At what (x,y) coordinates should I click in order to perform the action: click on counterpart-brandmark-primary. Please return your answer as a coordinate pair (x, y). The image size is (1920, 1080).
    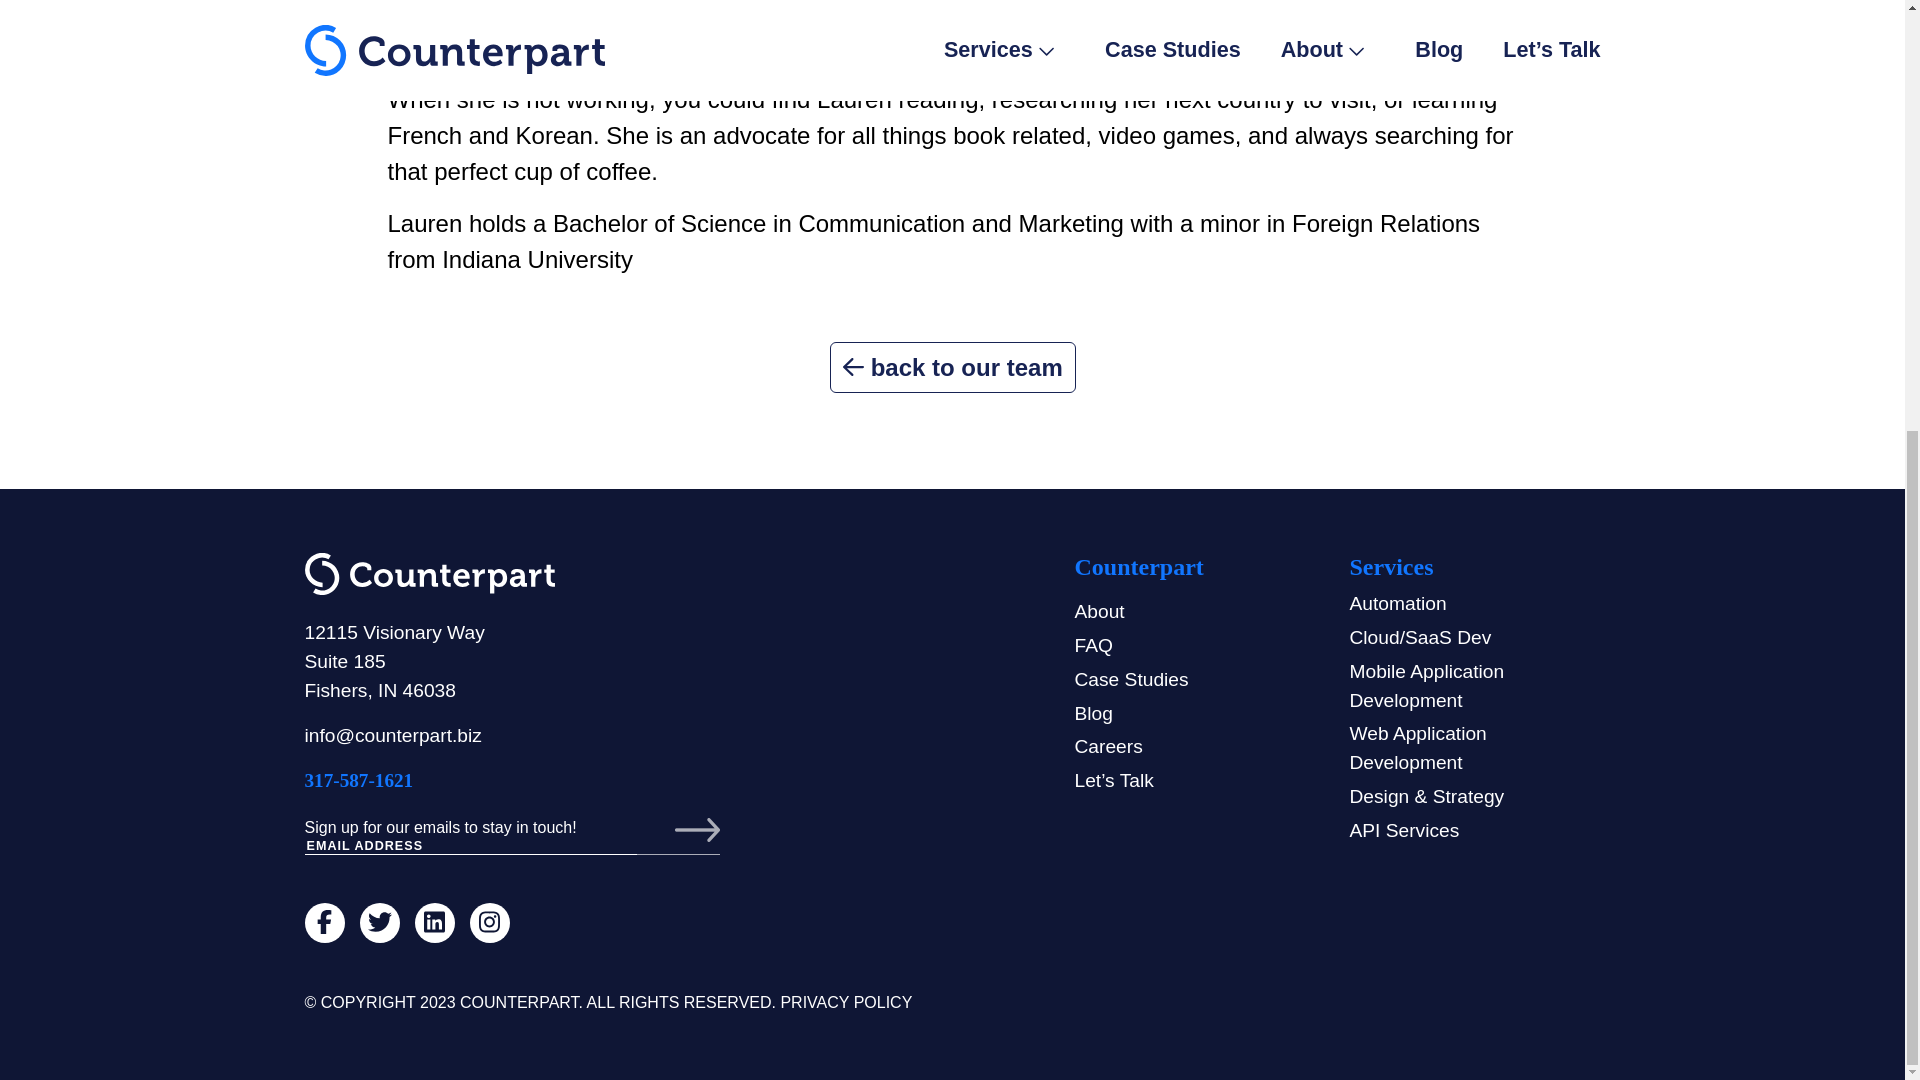
    Looking at the image, I should click on (428, 574).